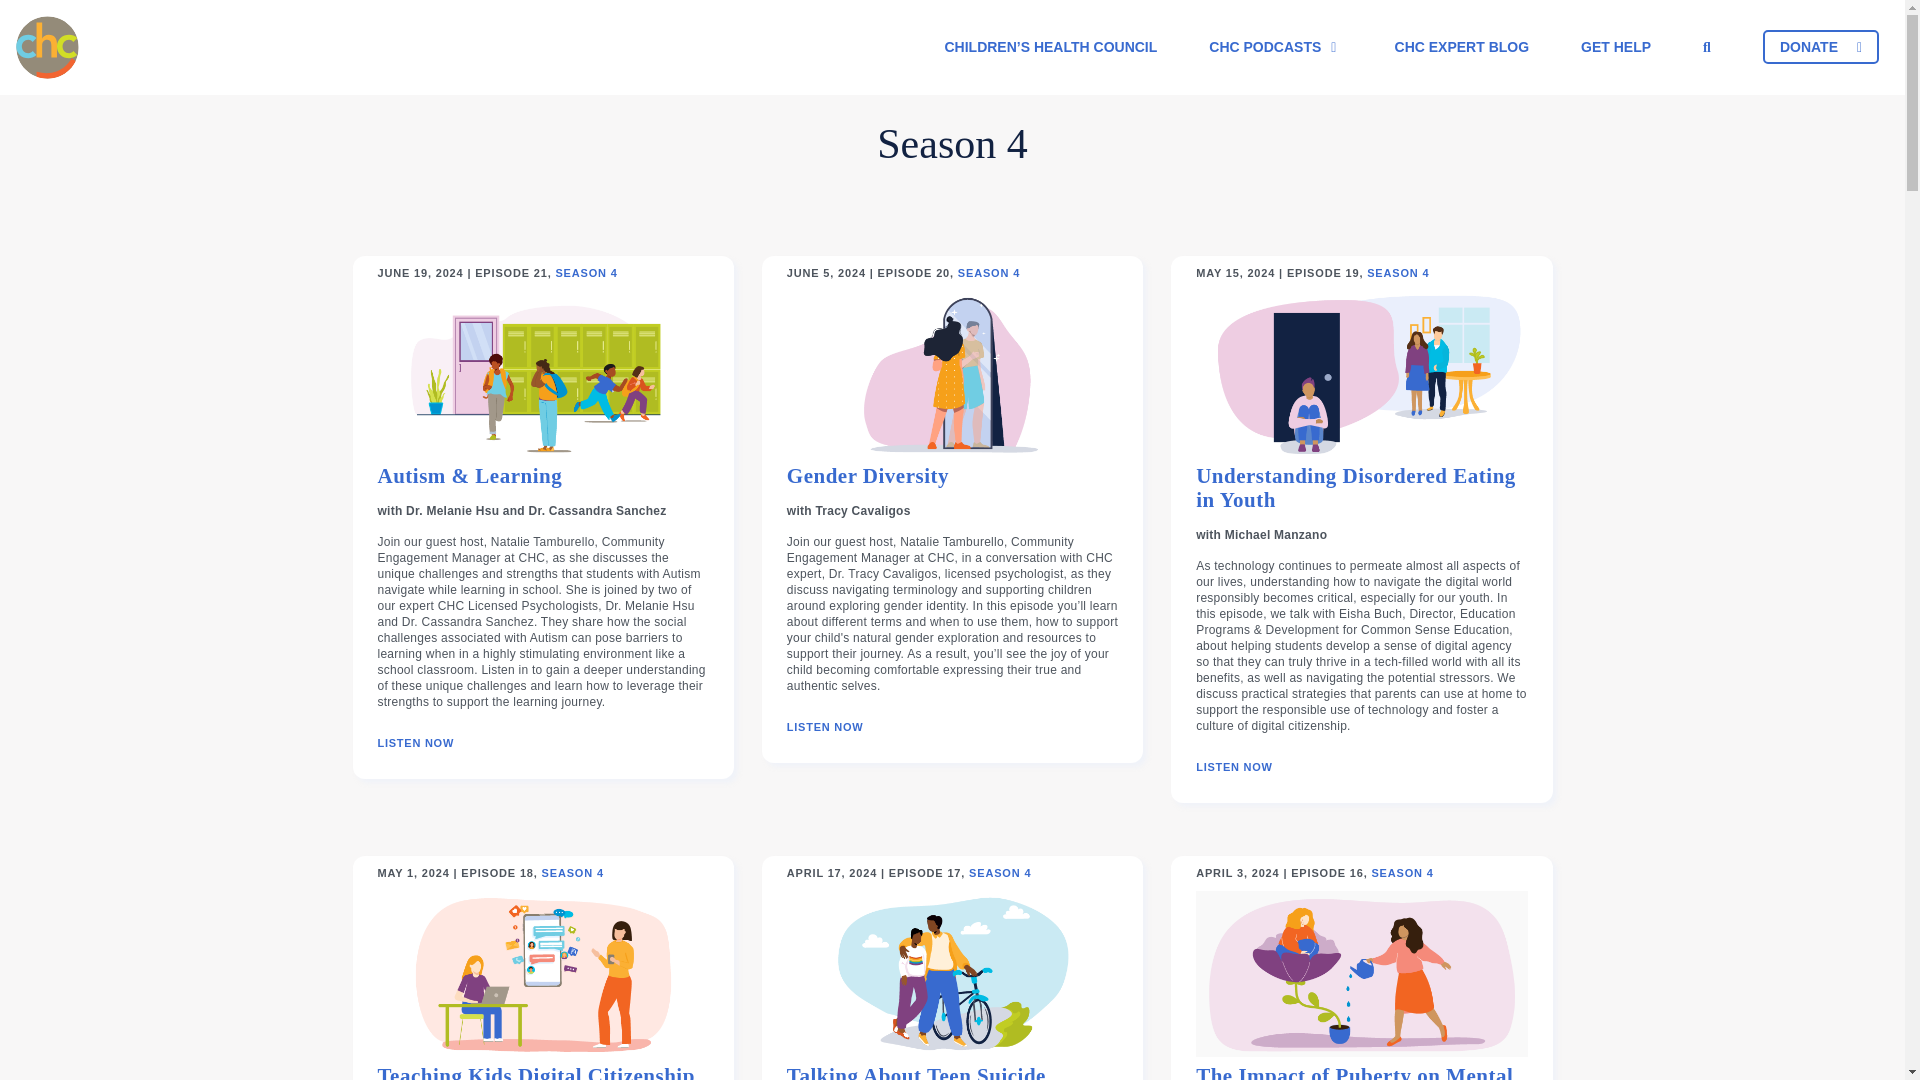 Image resolution: width=1920 pixels, height=1080 pixels. What do you see at coordinates (1234, 768) in the screenshot?
I see `LISTEN NOW` at bounding box center [1234, 768].